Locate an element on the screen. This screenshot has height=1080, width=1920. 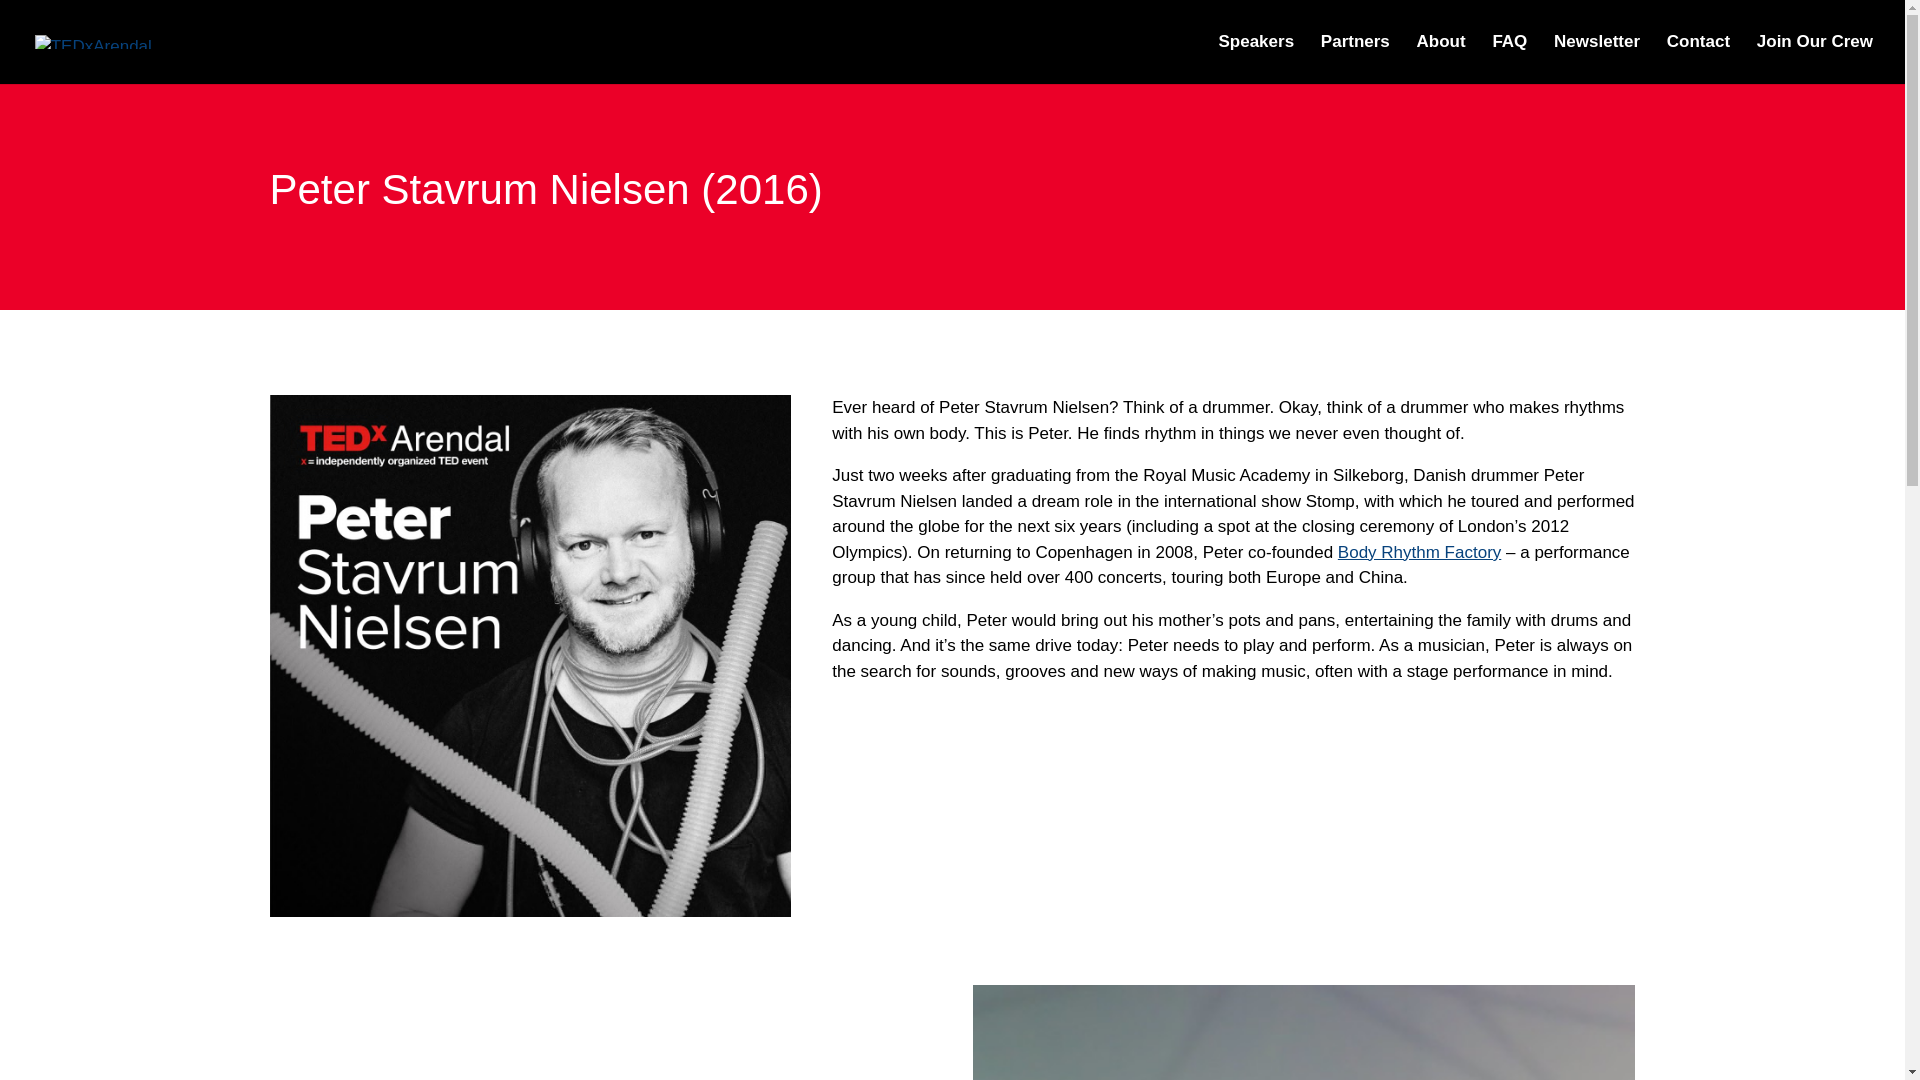
About is located at coordinates (1441, 59).